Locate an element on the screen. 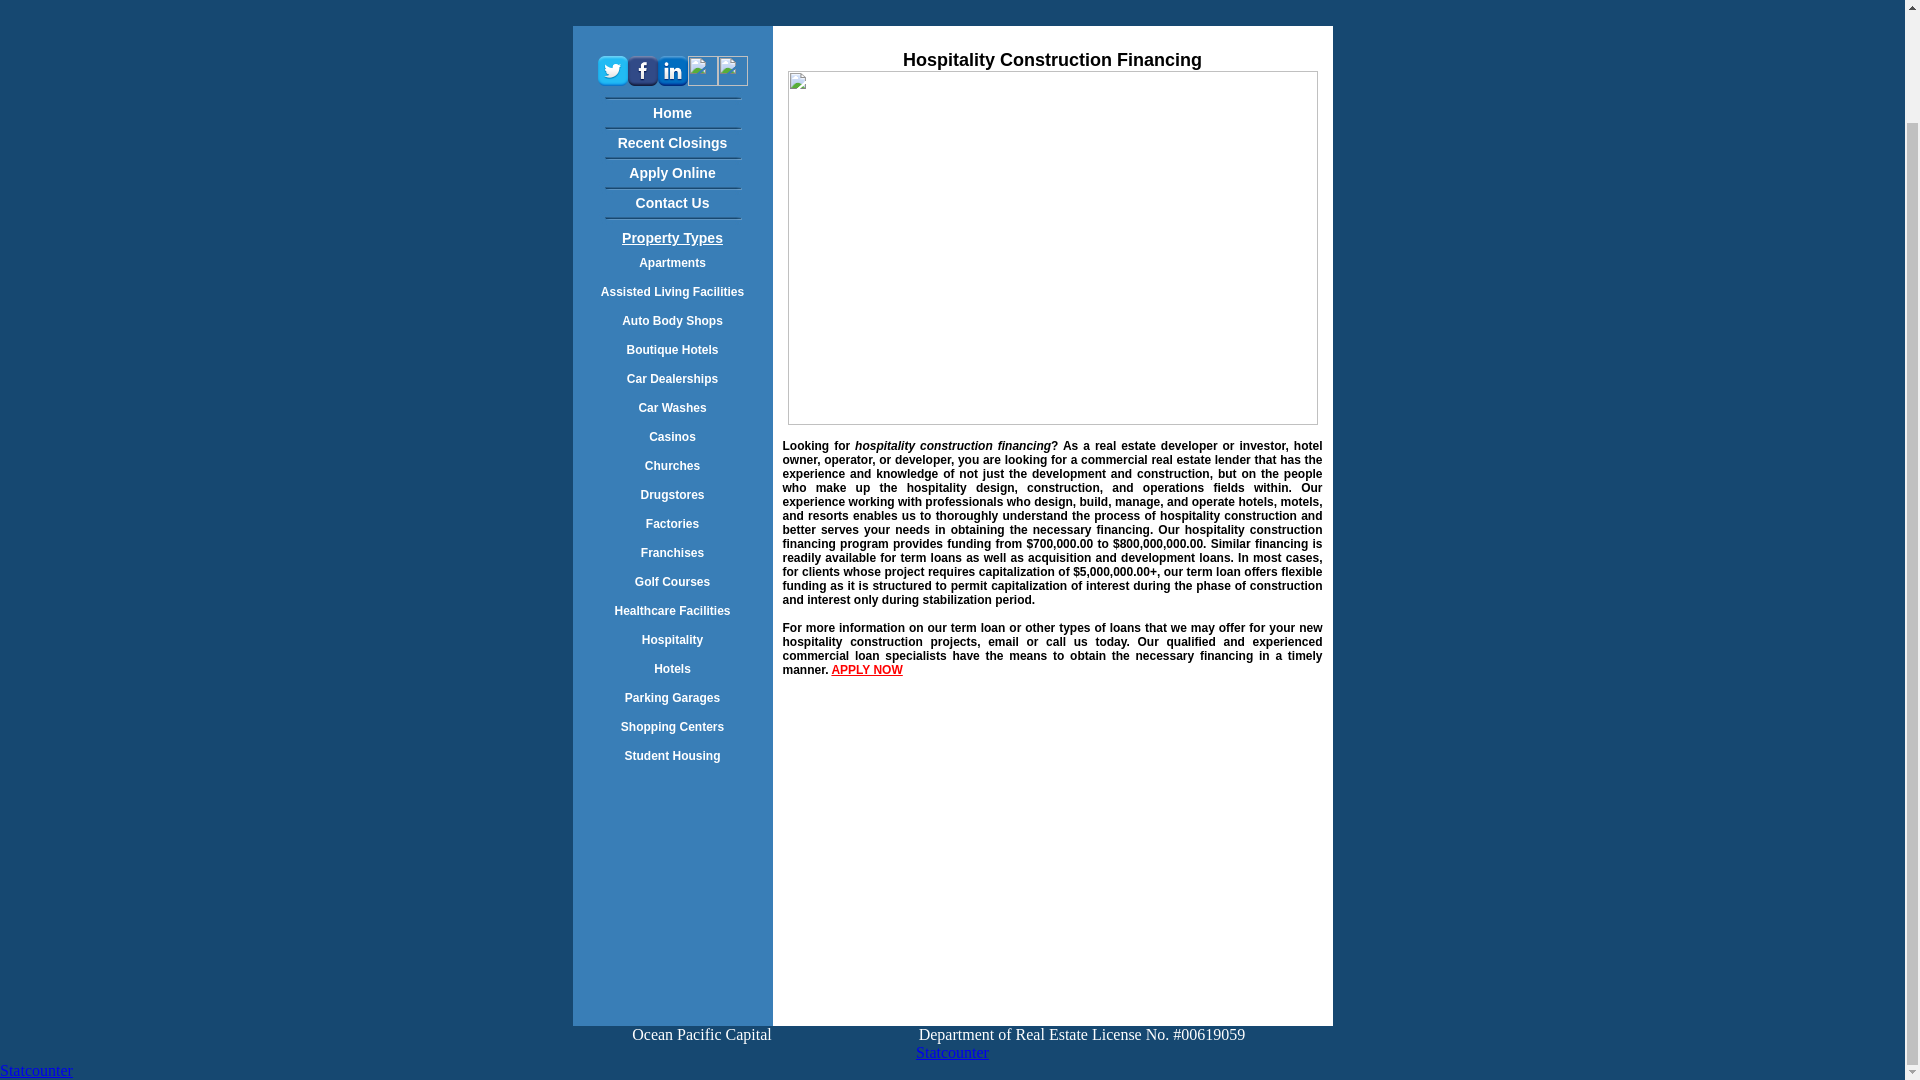 The height and width of the screenshot is (1080, 1920). Recent Closings is located at coordinates (672, 143).